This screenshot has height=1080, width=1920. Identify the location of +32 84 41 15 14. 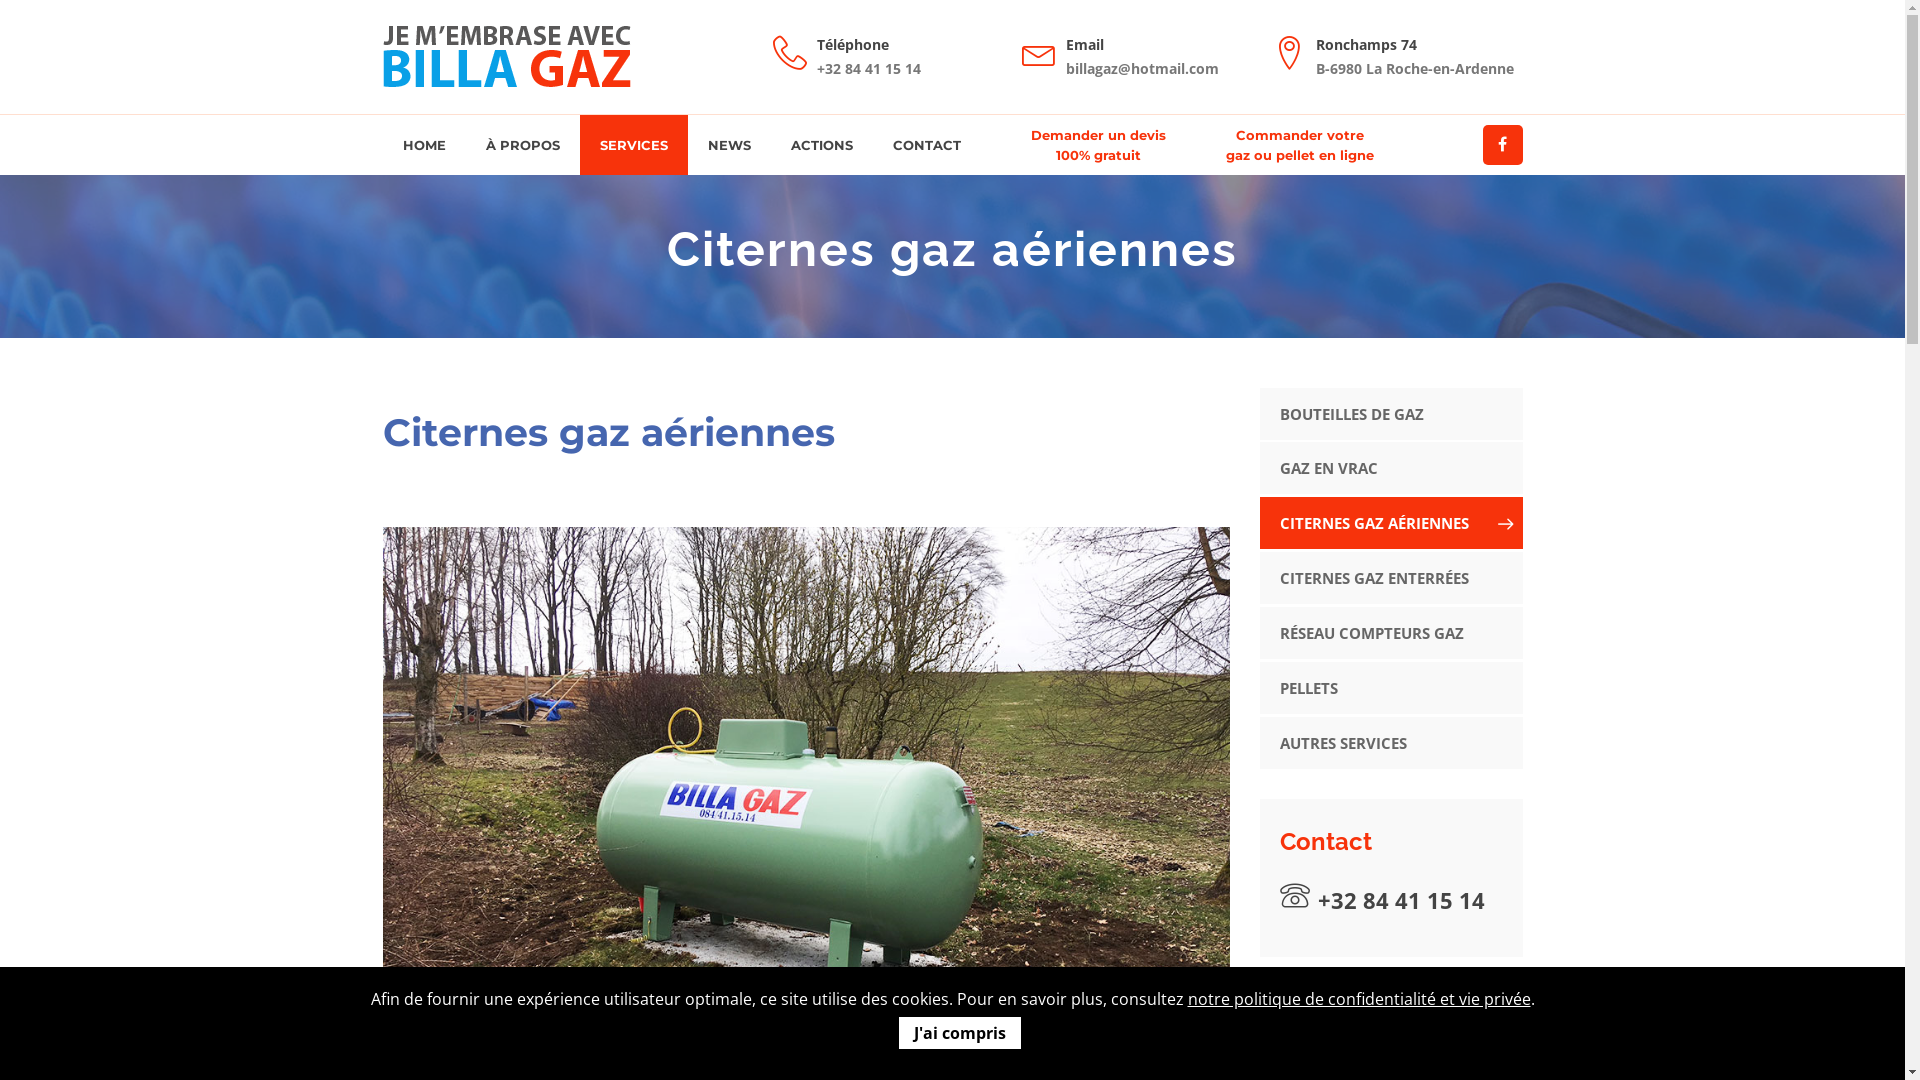
(1392, 898).